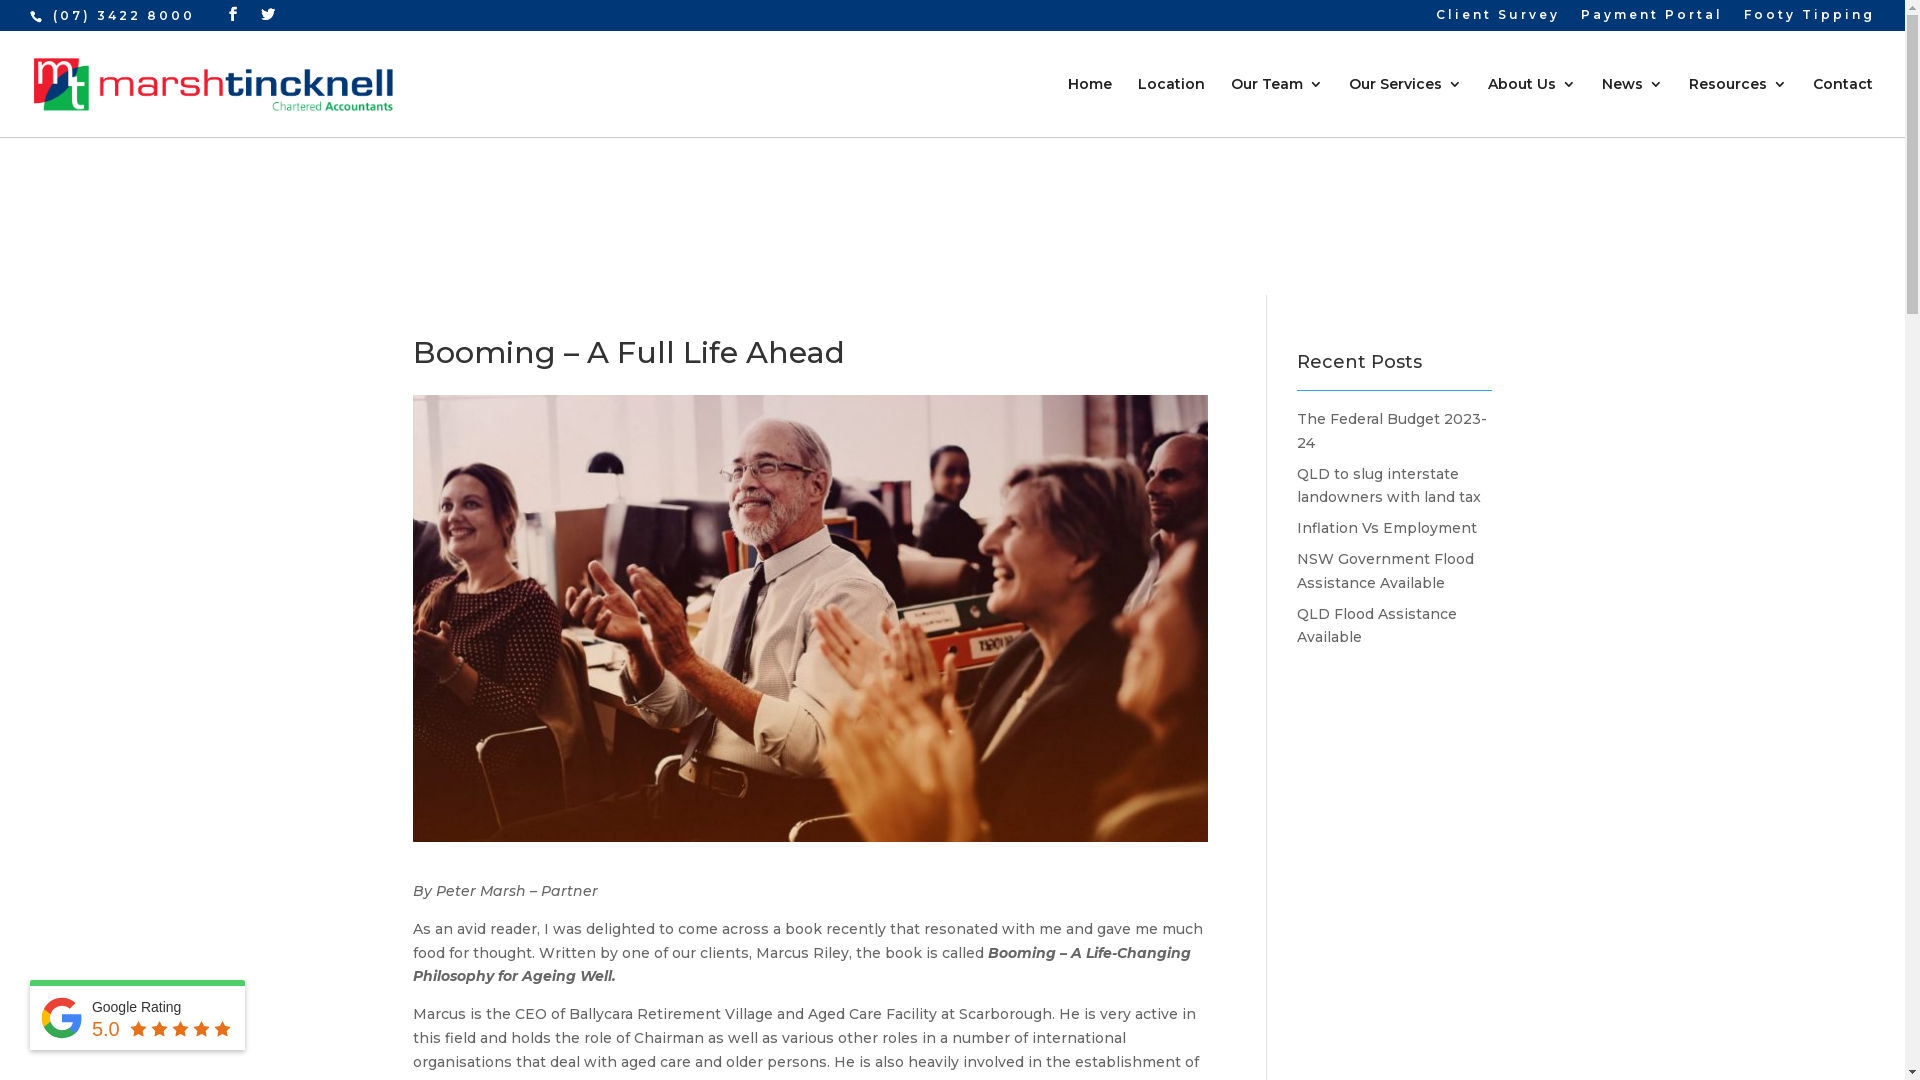 This screenshot has height=1080, width=1920. I want to click on About Us, so click(1532, 107).